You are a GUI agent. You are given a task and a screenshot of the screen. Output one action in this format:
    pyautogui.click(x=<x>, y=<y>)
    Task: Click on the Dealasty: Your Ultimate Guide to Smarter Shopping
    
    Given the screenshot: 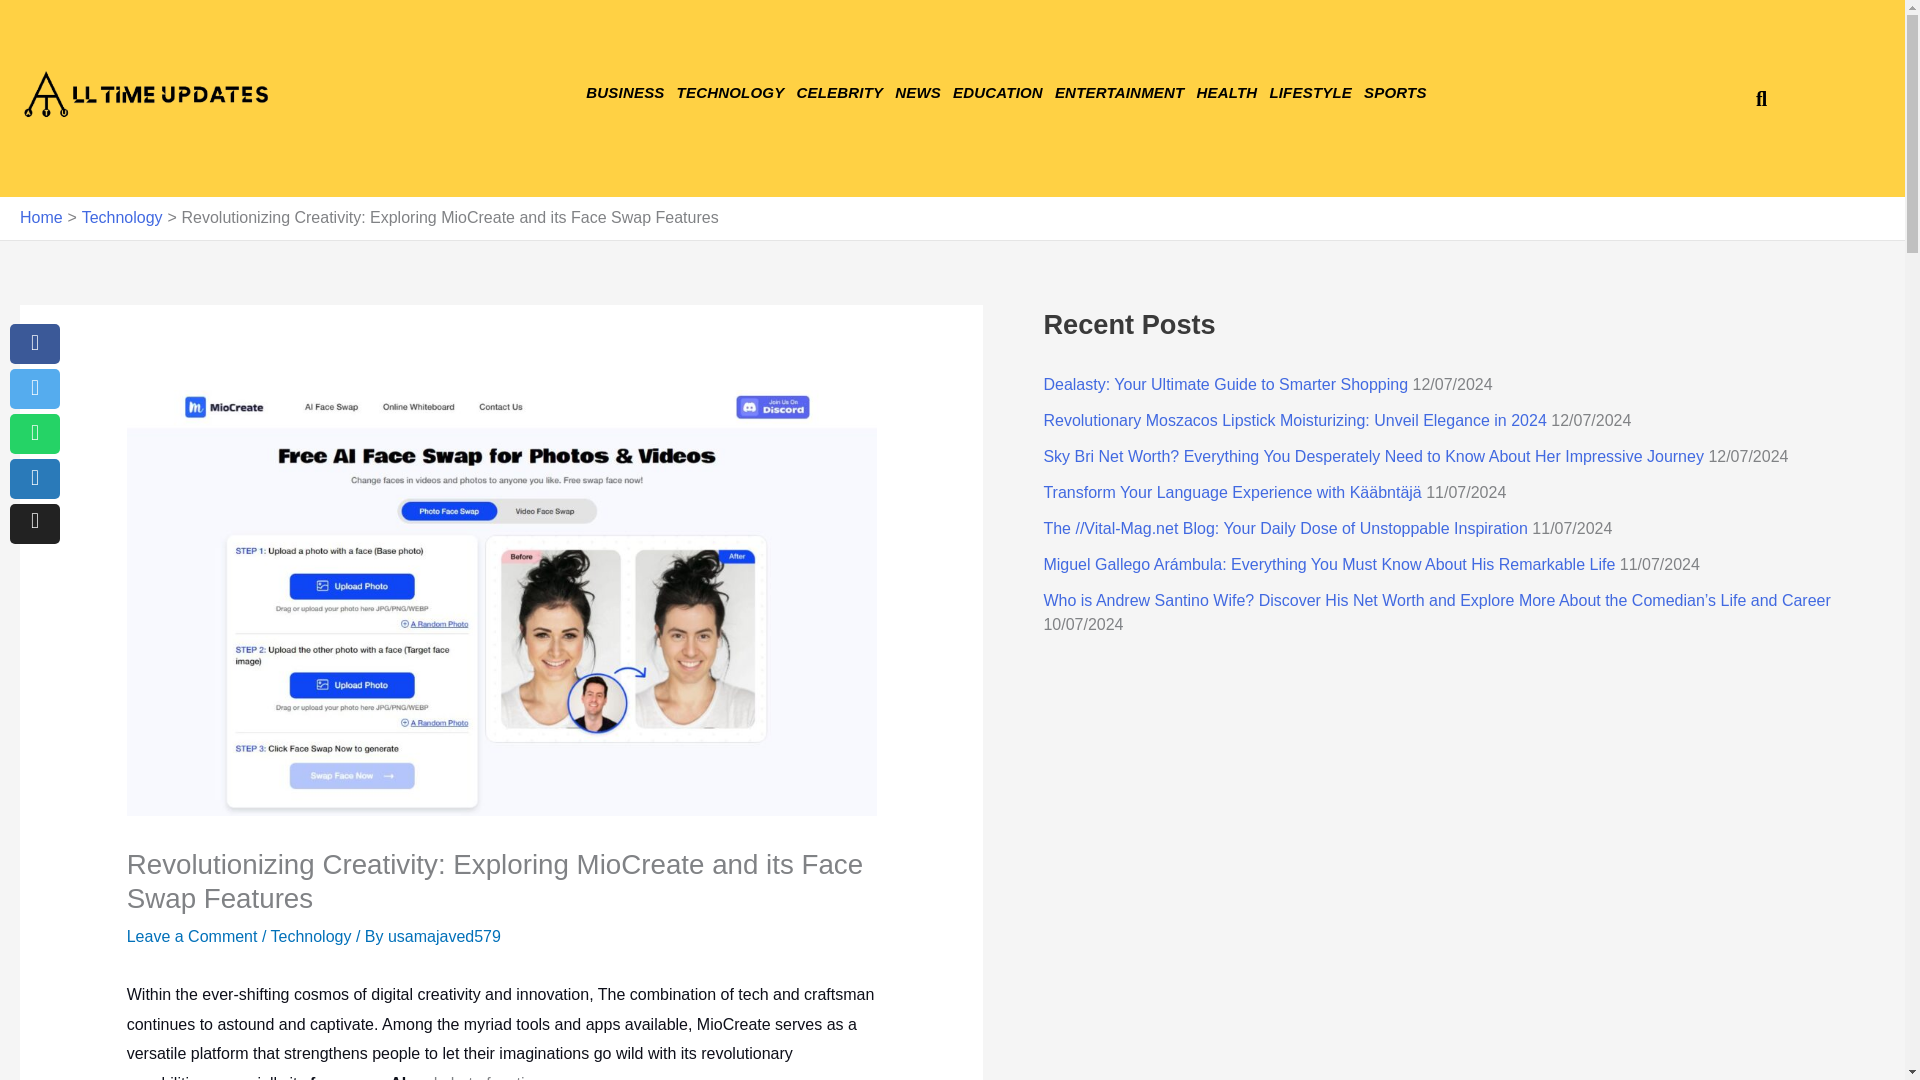 What is the action you would take?
    pyautogui.click(x=1224, y=384)
    